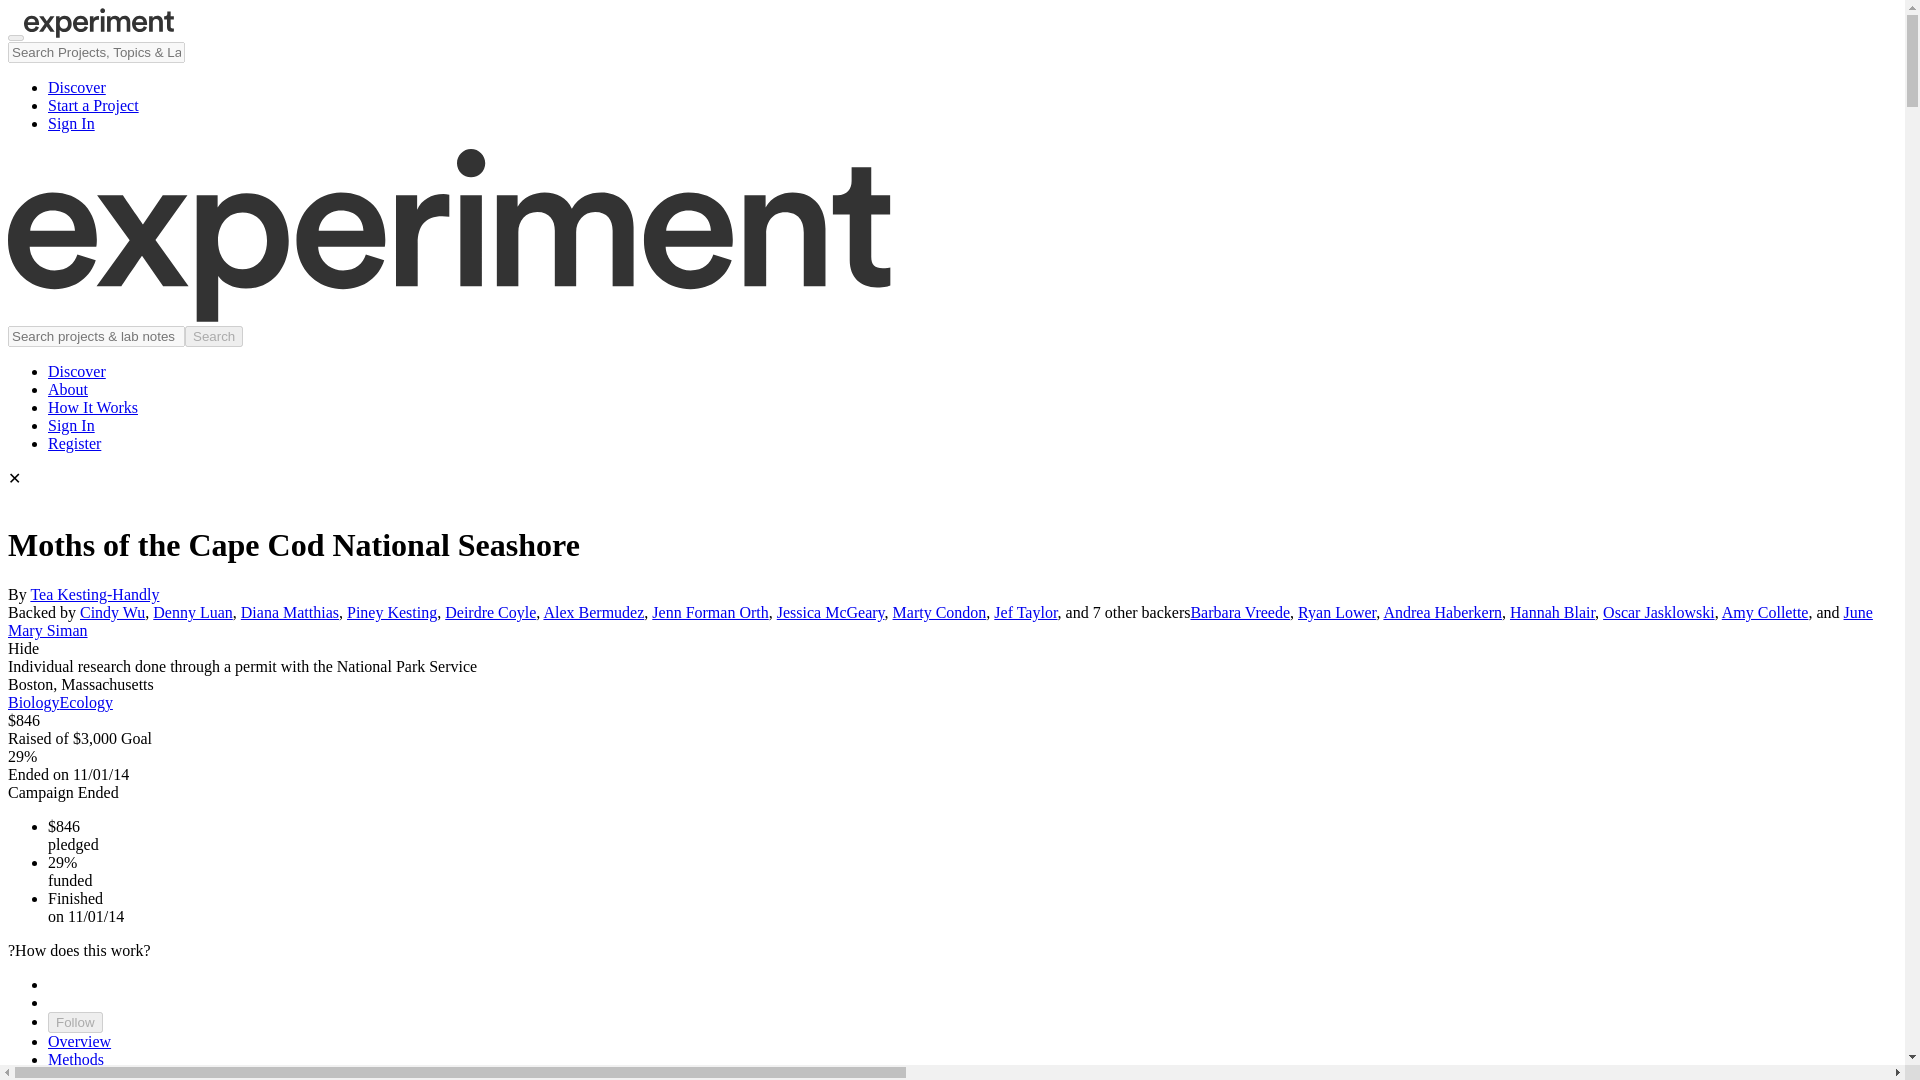 Image resolution: width=1920 pixels, height=1080 pixels. I want to click on Marty Condon, so click(939, 612).